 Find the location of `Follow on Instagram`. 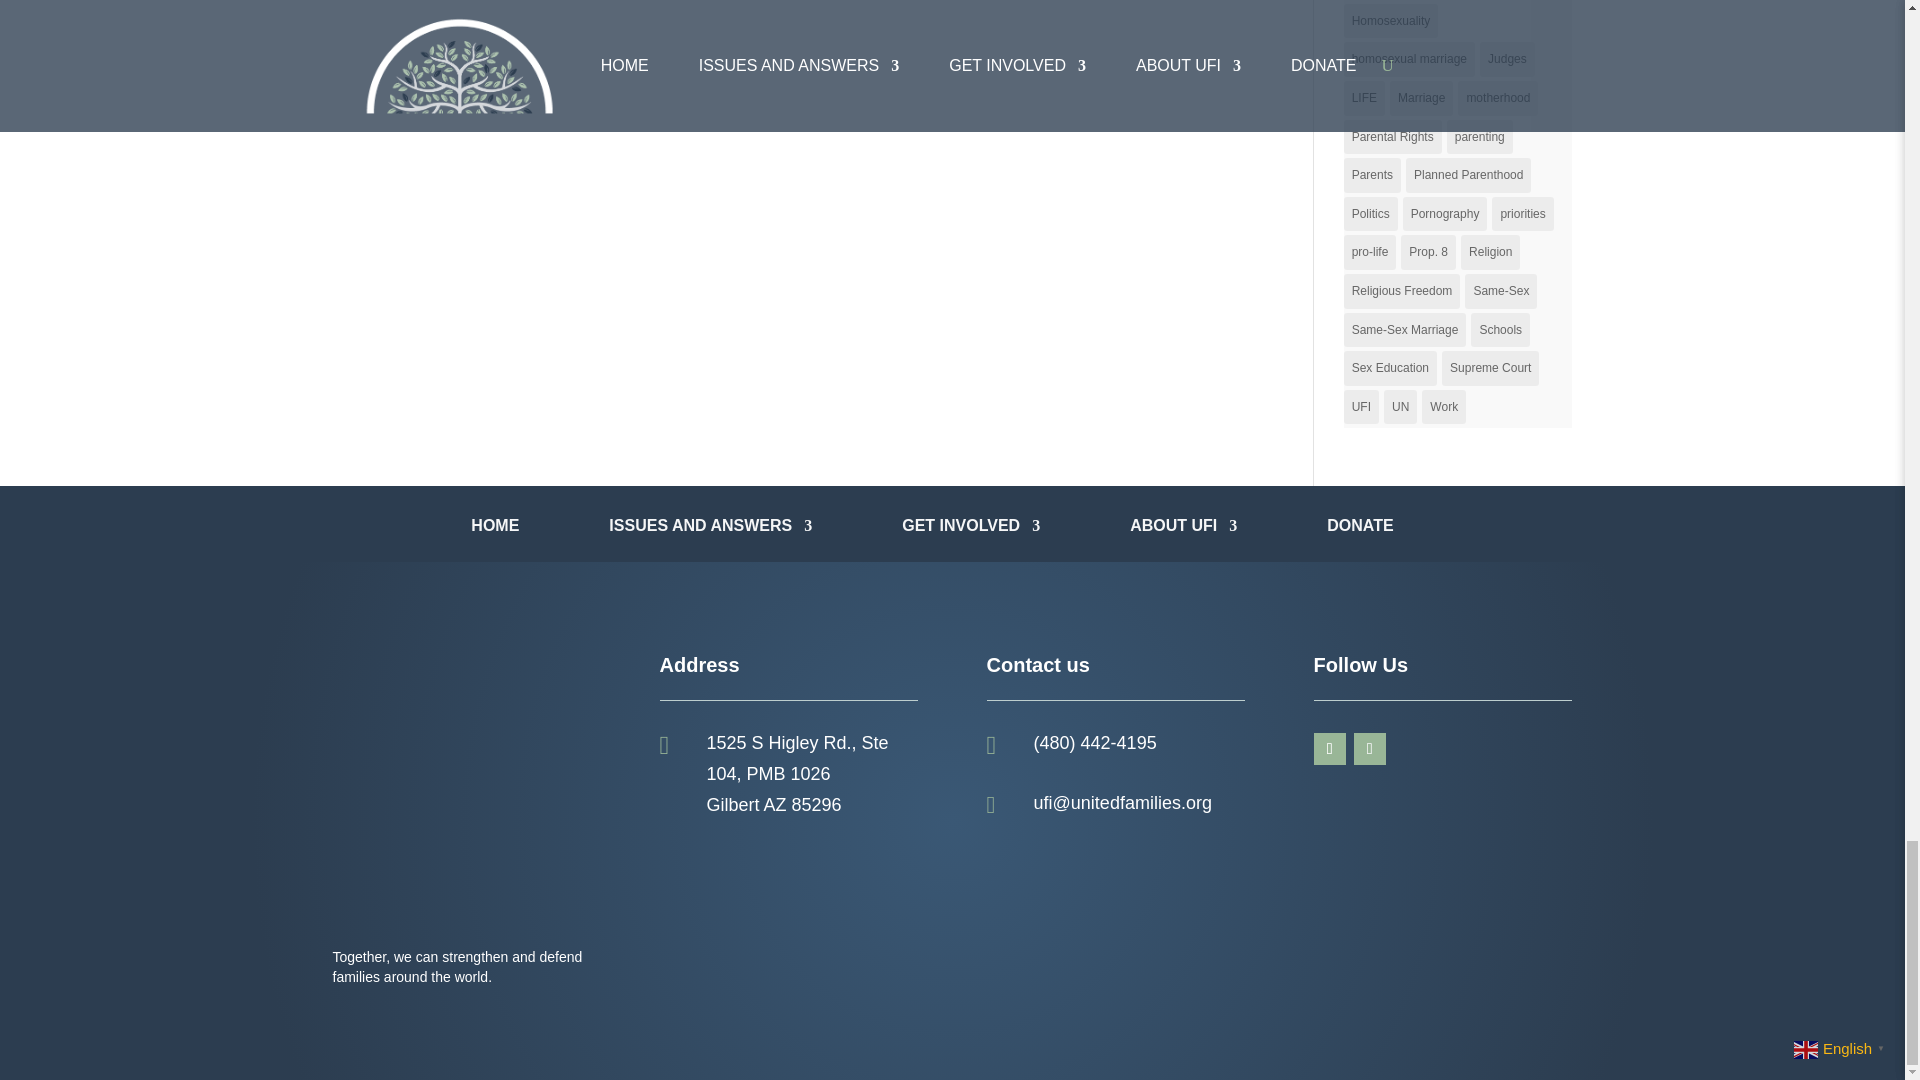

Follow on Instagram is located at coordinates (1370, 748).